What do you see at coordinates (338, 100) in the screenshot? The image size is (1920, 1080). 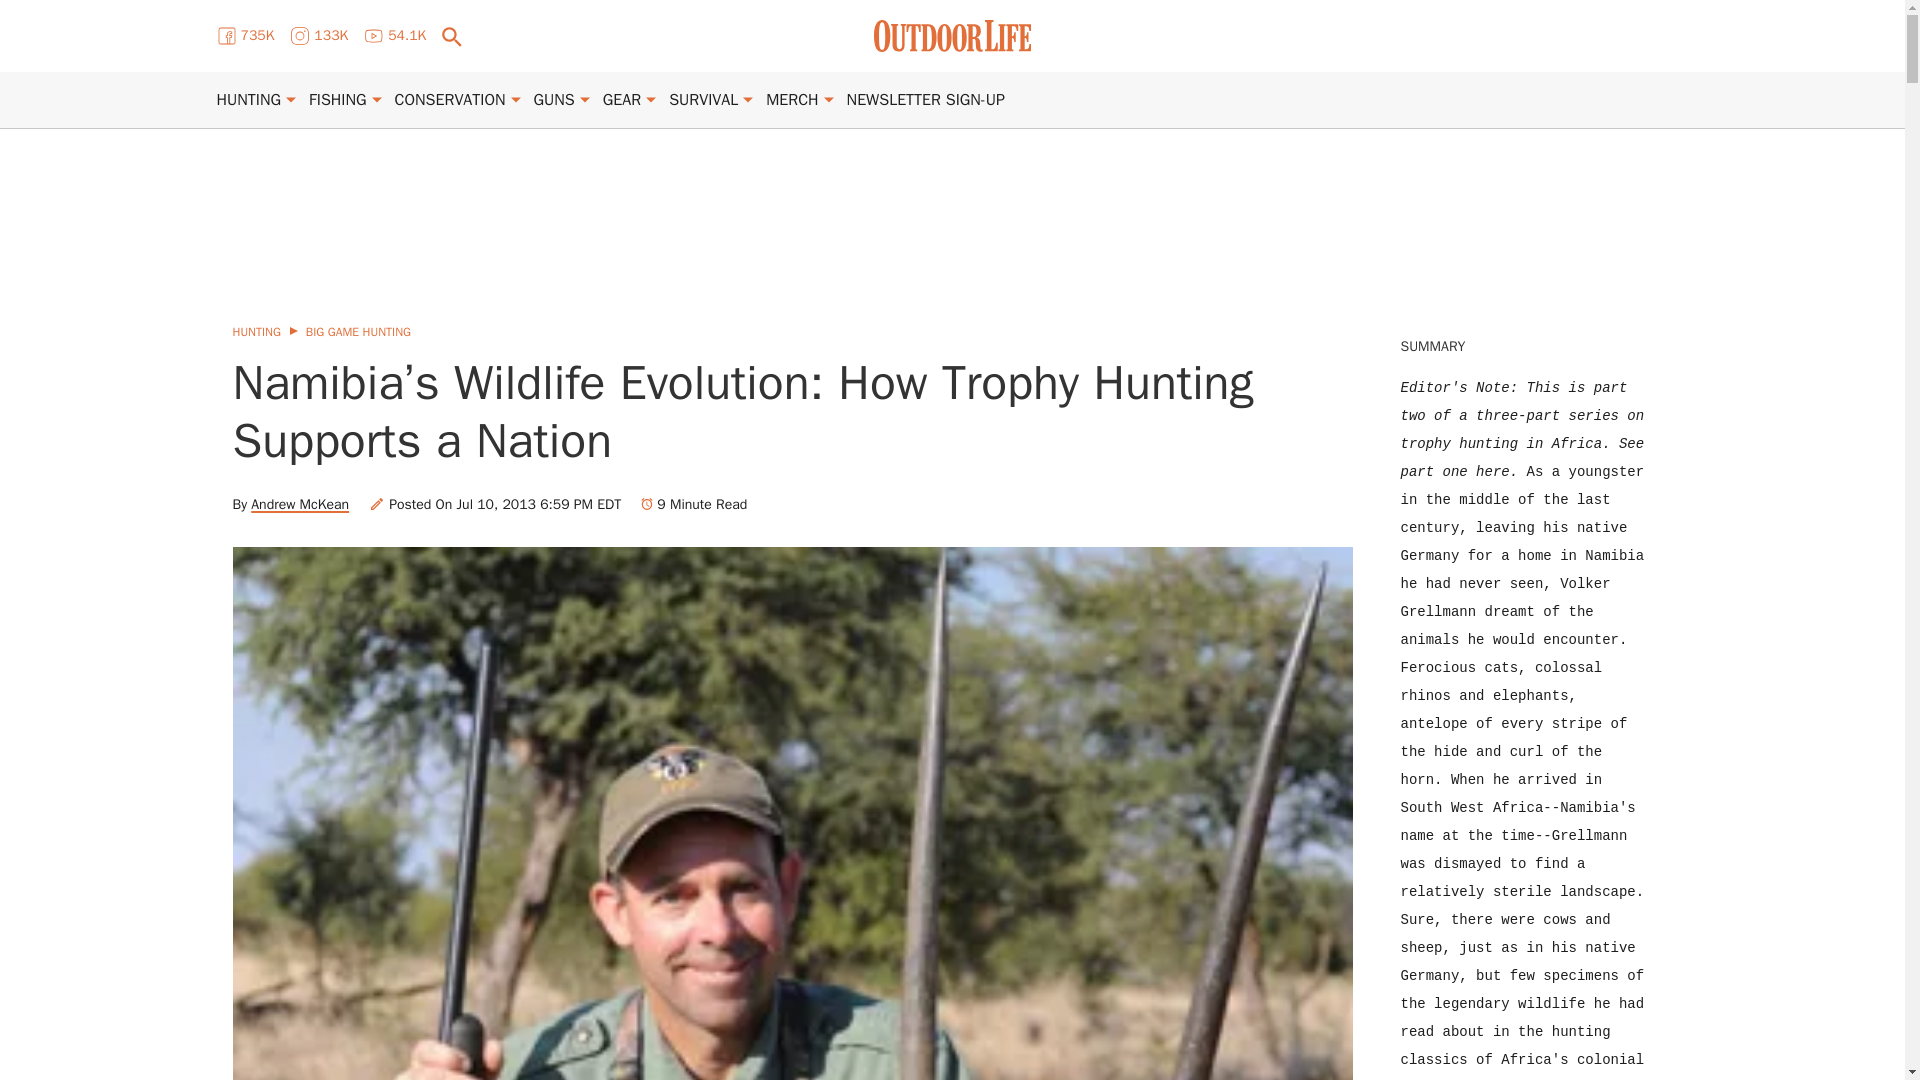 I see `Fishing` at bounding box center [338, 100].